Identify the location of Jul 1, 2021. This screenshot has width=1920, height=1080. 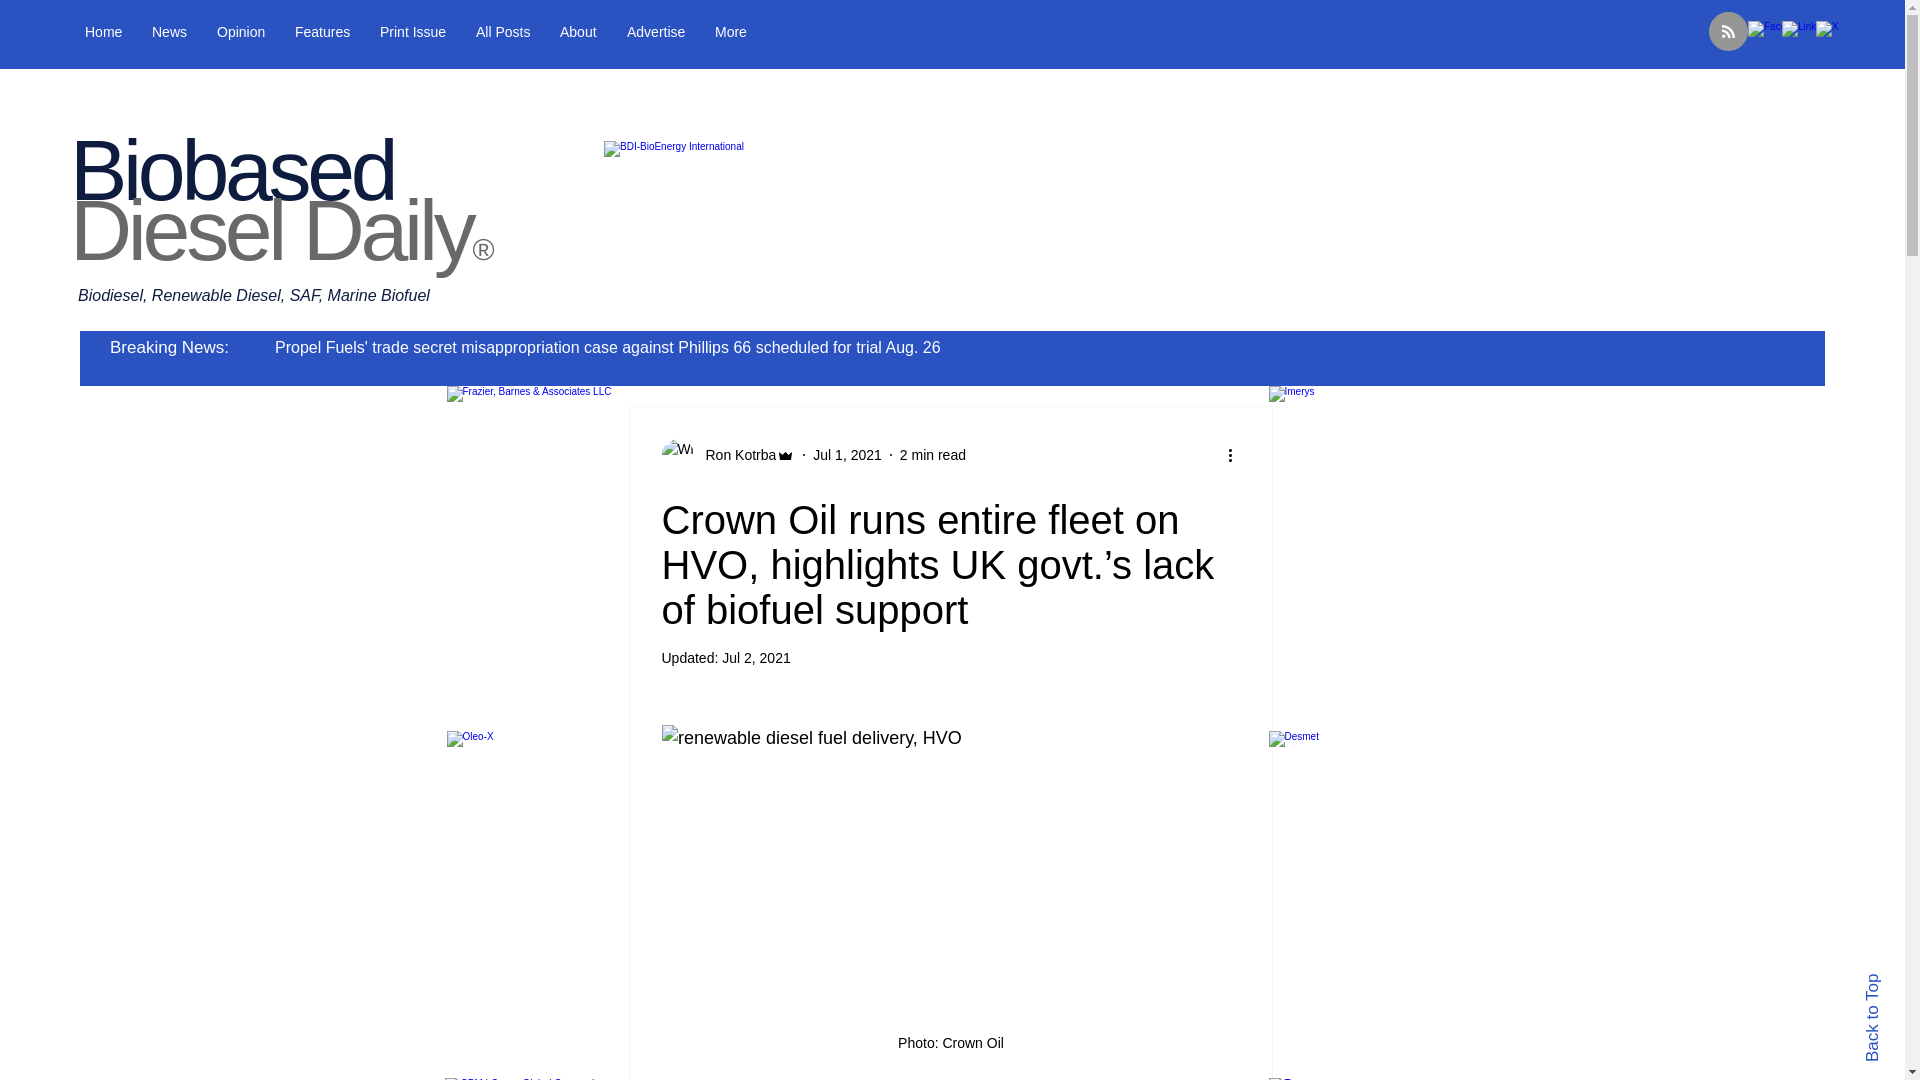
(846, 454).